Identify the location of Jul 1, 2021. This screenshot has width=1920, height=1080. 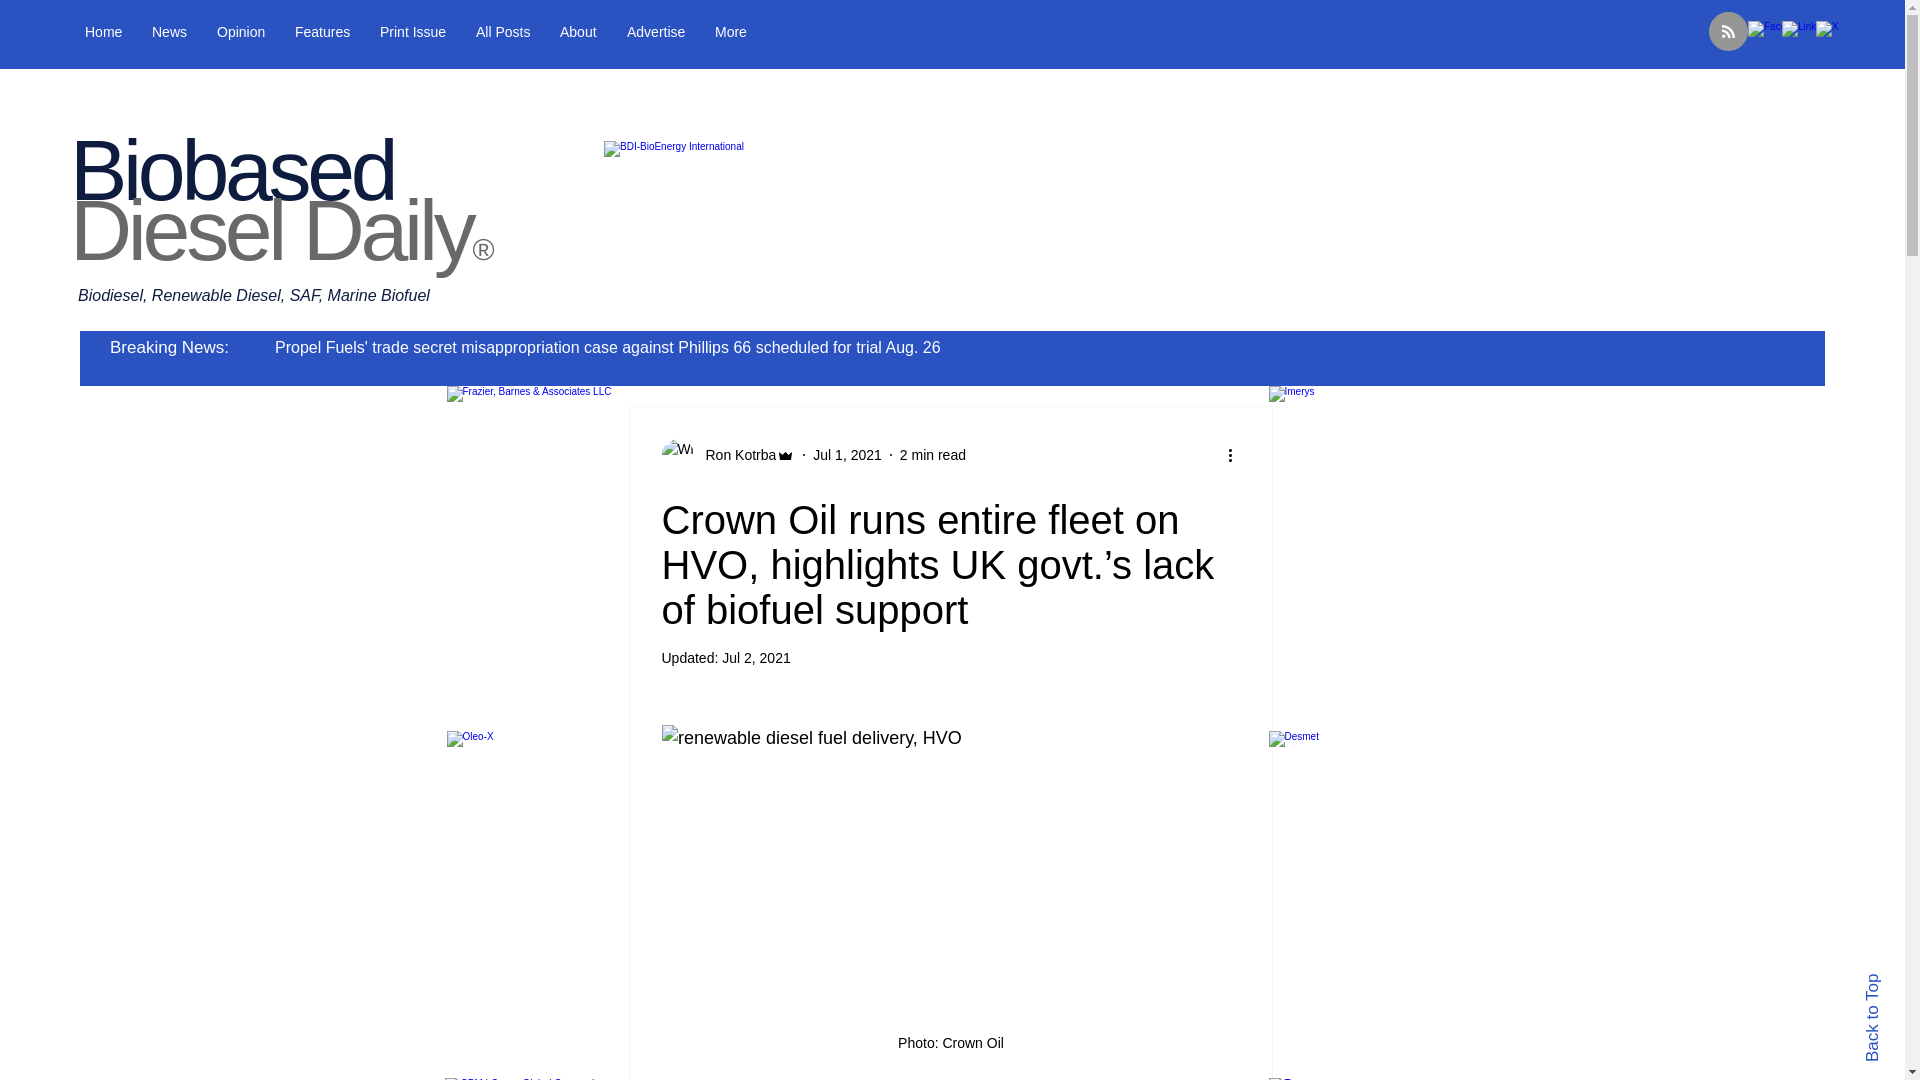
(846, 454).